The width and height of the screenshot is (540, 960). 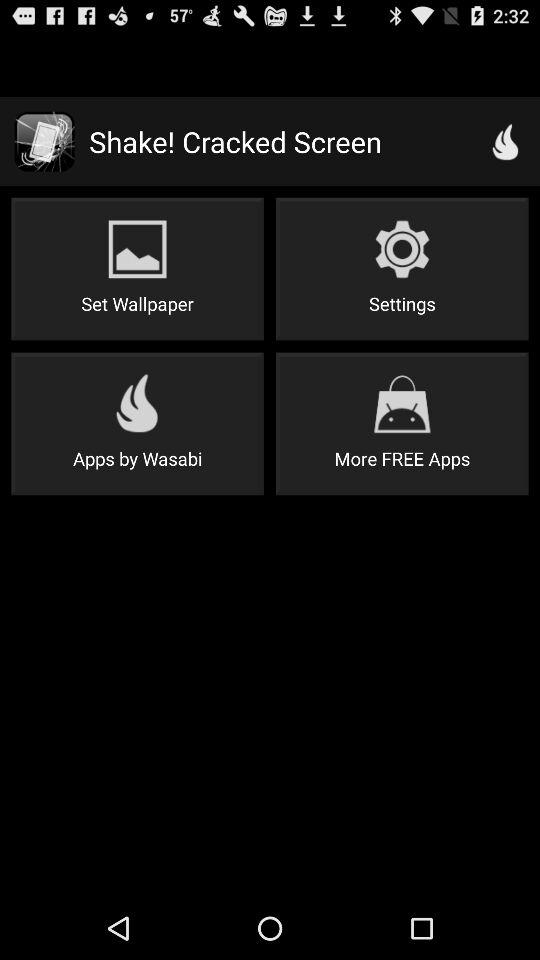 What do you see at coordinates (137, 268) in the screenshot?
I see `tap icon above apps by wasabi item` at bounding box center [137, 268].